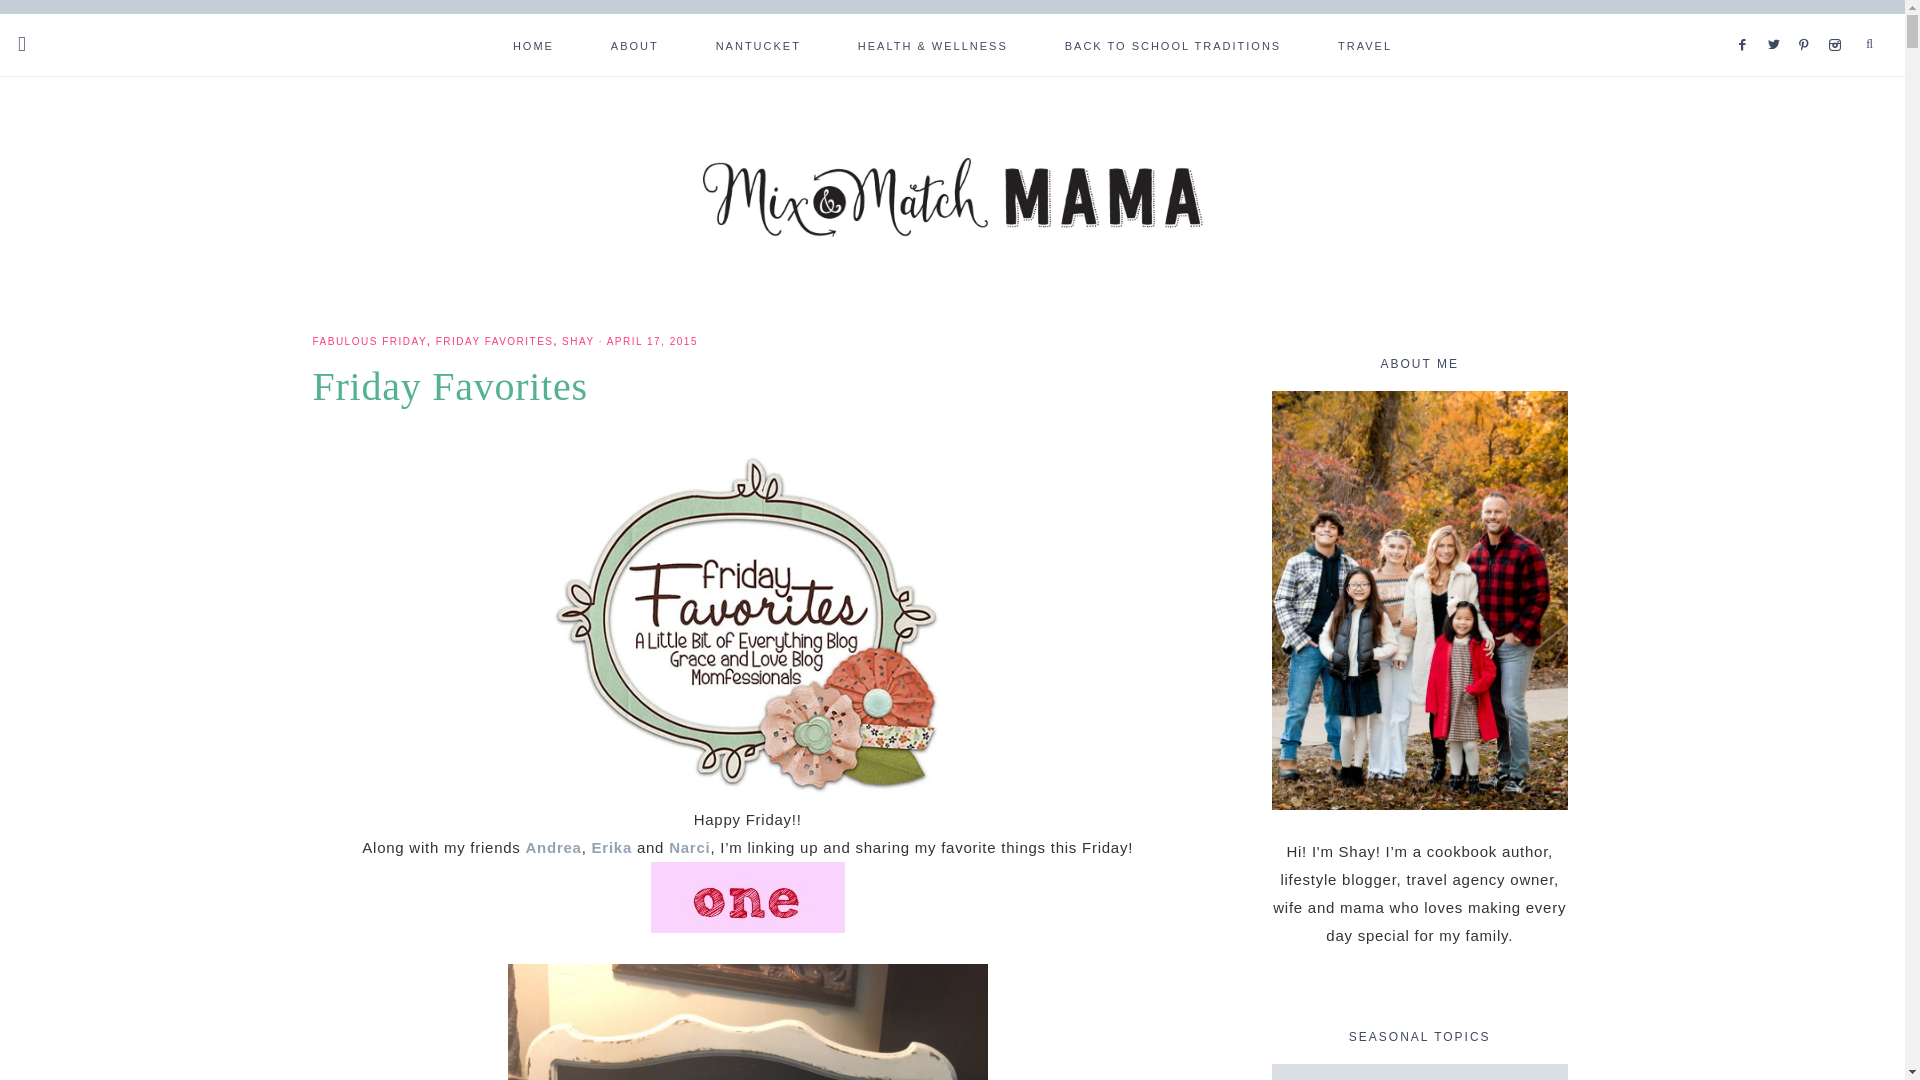 Image resolution: width=1920 pixels, height=1080 pixels. Describe the element at coordinates (578, 340) in the screenshot. I see `SHAY` at that location.